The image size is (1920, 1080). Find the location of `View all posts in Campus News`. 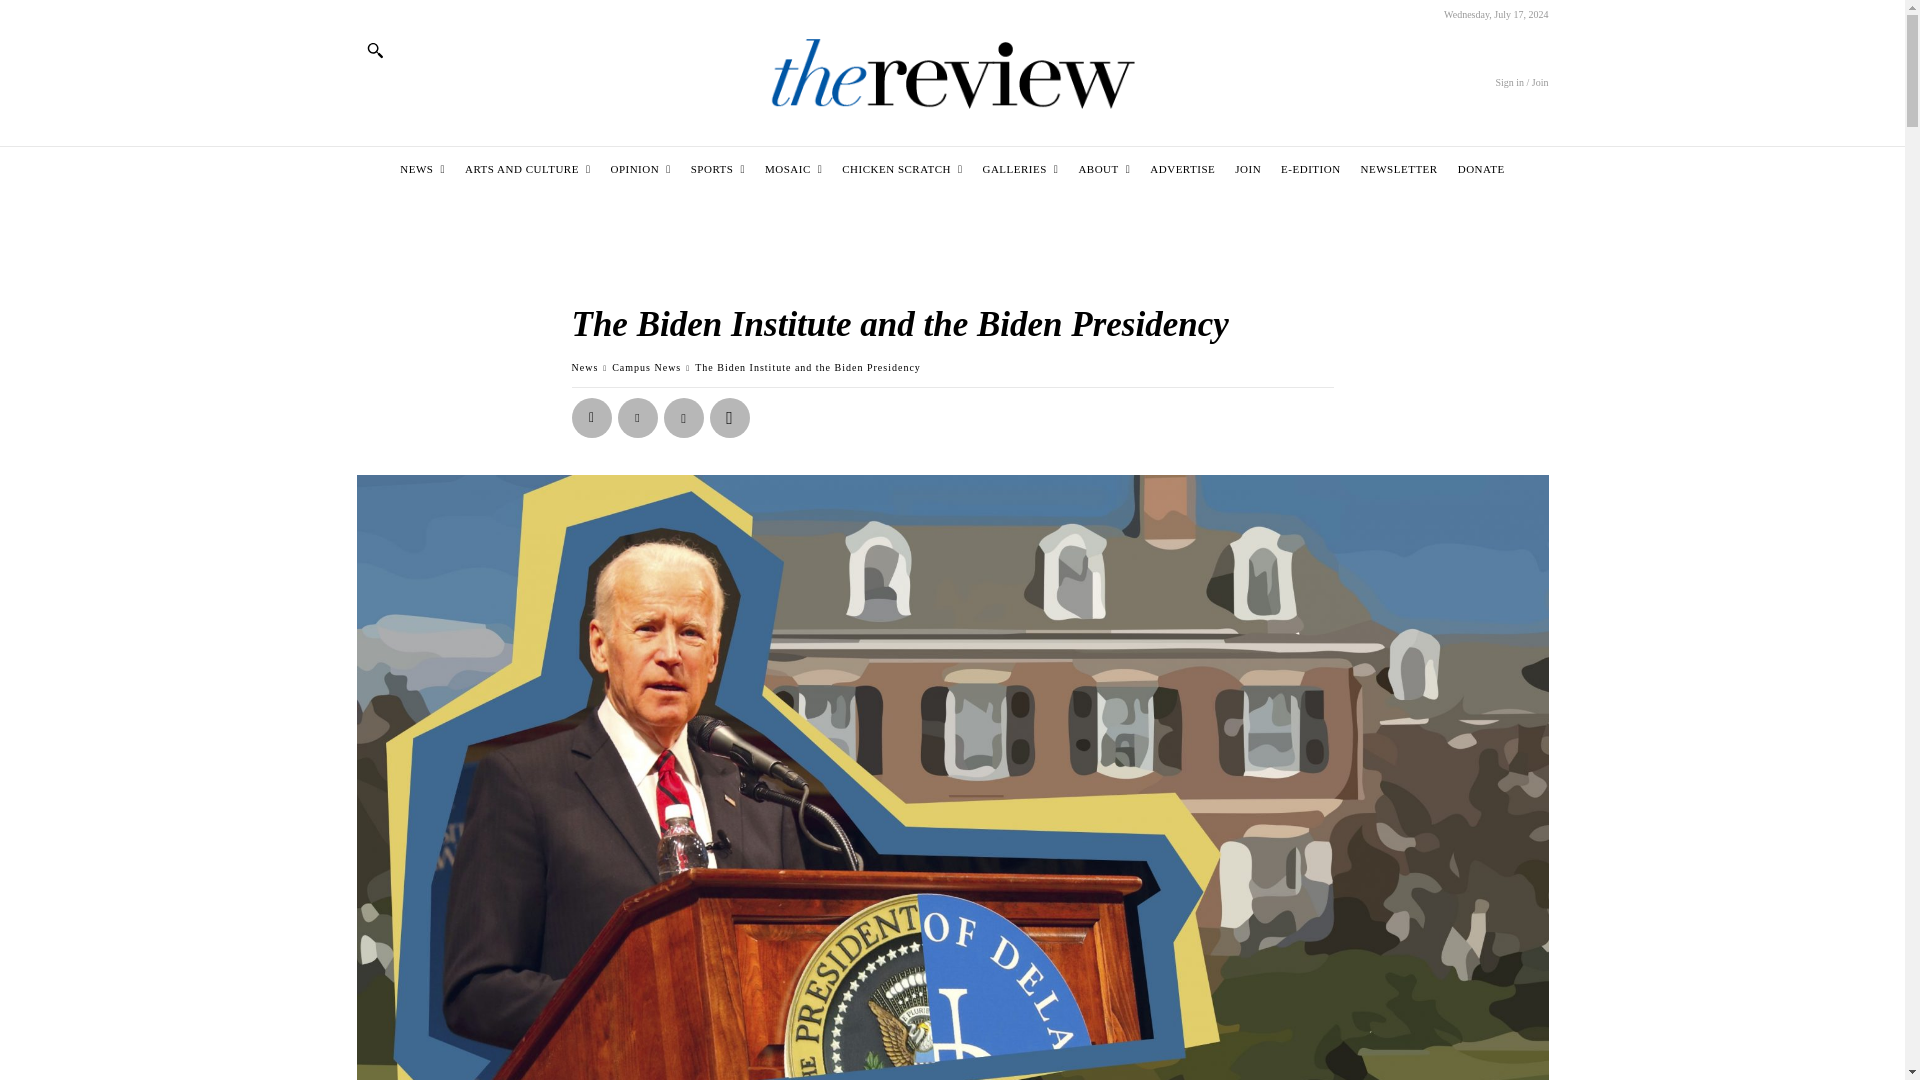

View all posts in Campus News is located at coordinates (646, 366).